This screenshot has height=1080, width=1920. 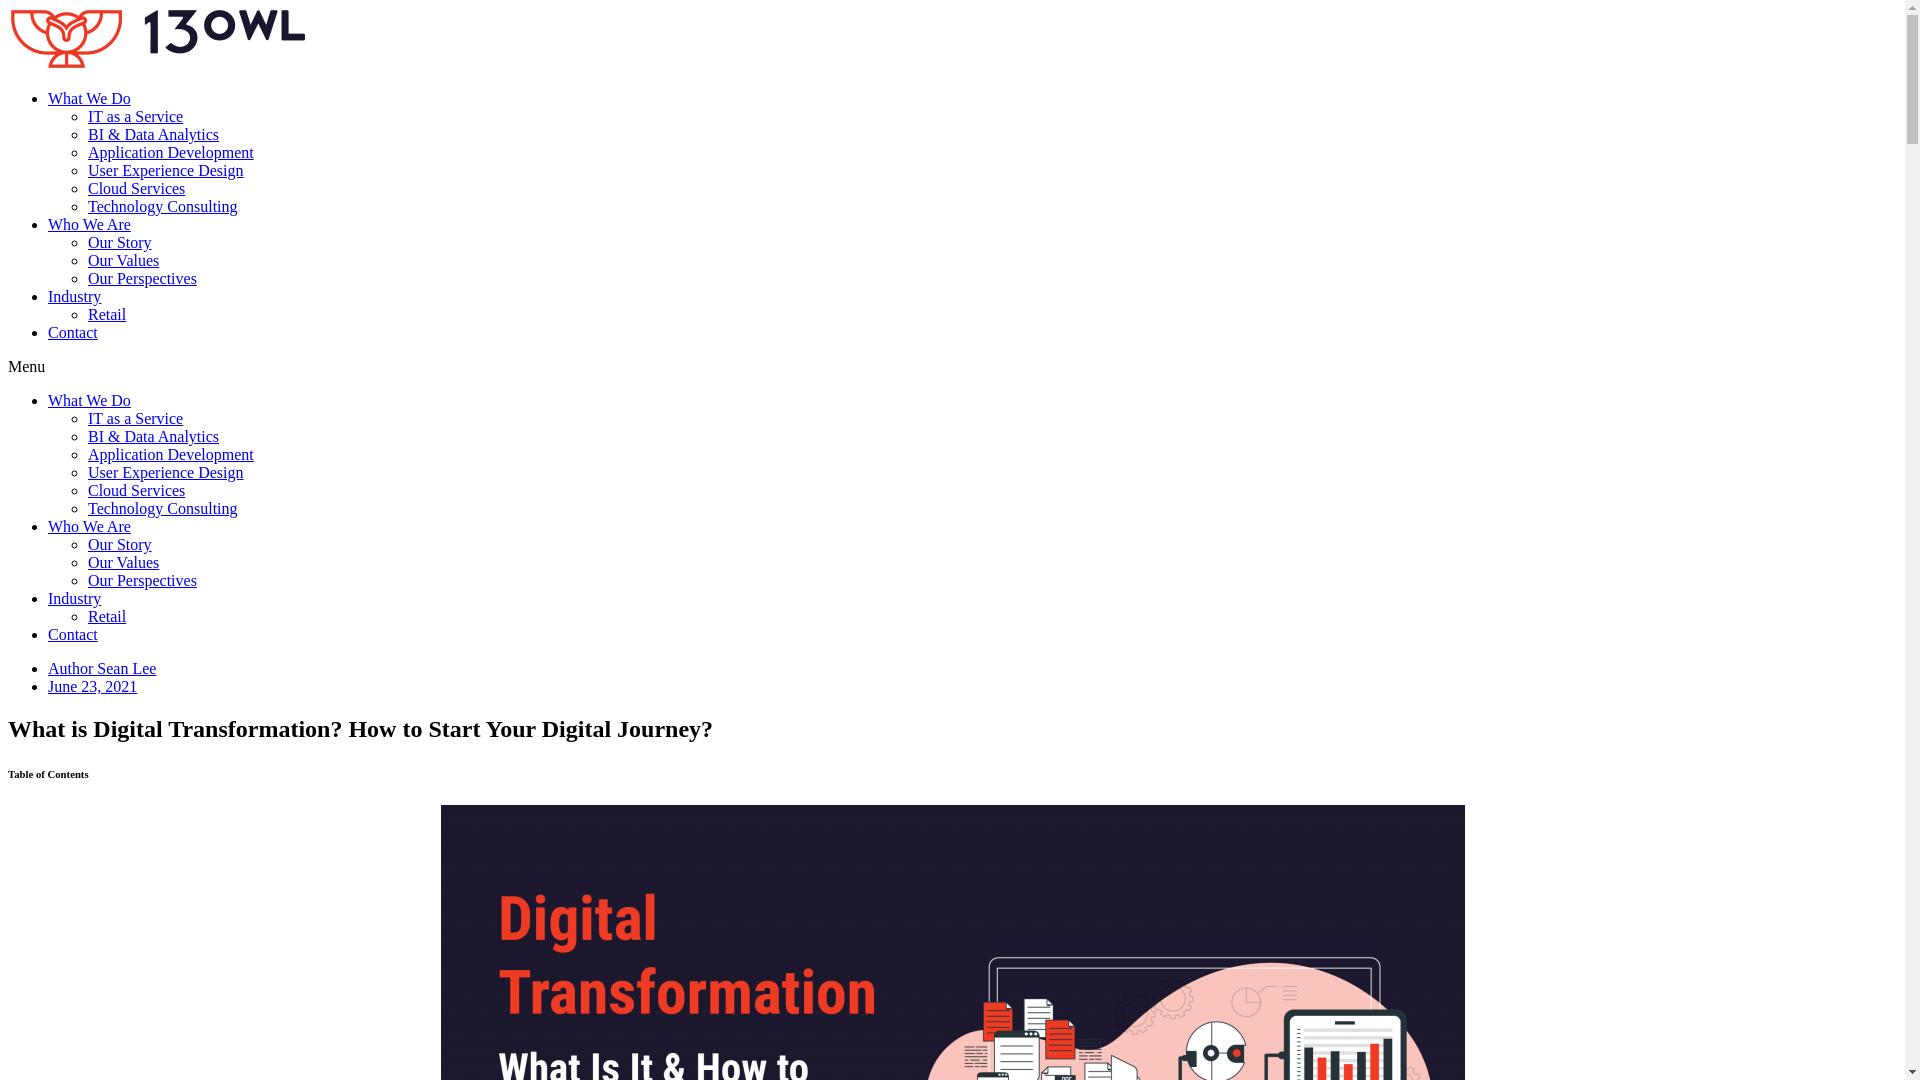 I want to click on Technology Consulting, so click(x=163, y=508).